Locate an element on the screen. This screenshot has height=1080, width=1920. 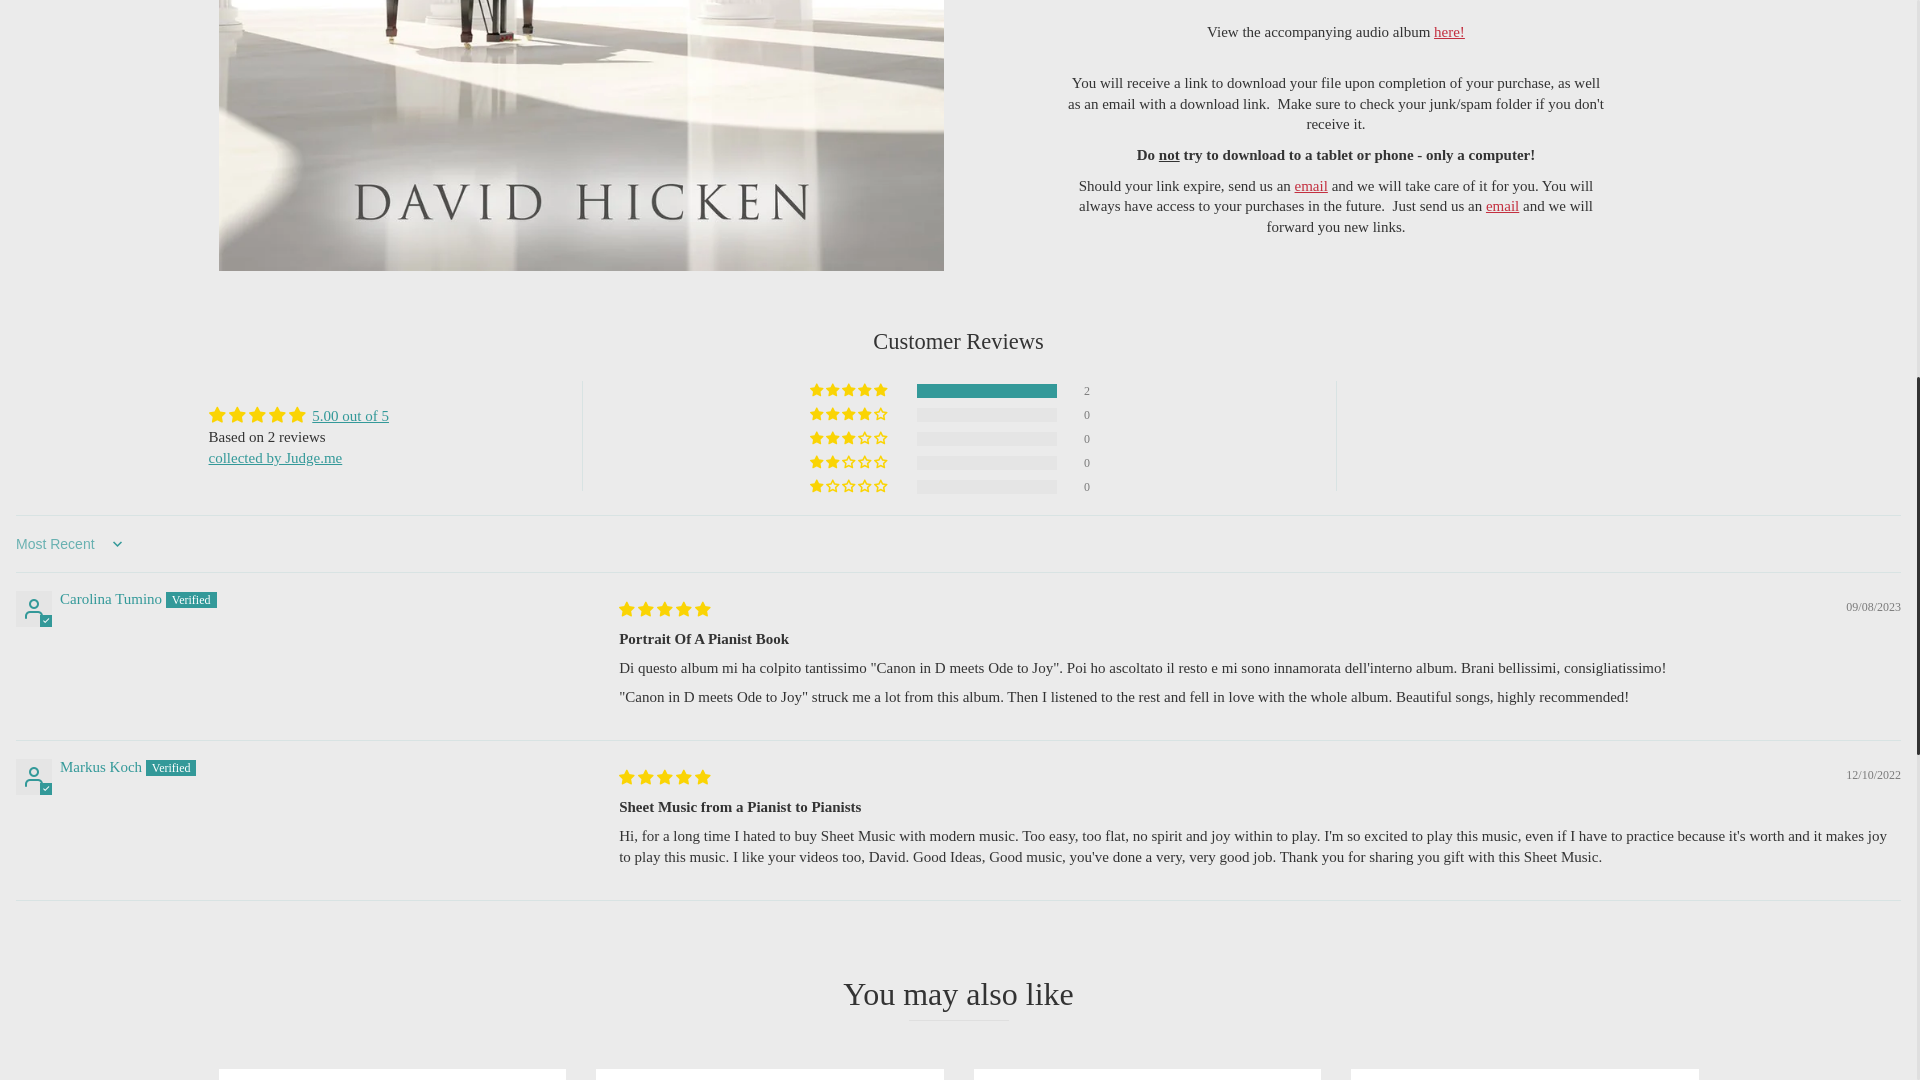
Portrait Of A Pianist MP3 Album is located at coordinates (1449, 31).